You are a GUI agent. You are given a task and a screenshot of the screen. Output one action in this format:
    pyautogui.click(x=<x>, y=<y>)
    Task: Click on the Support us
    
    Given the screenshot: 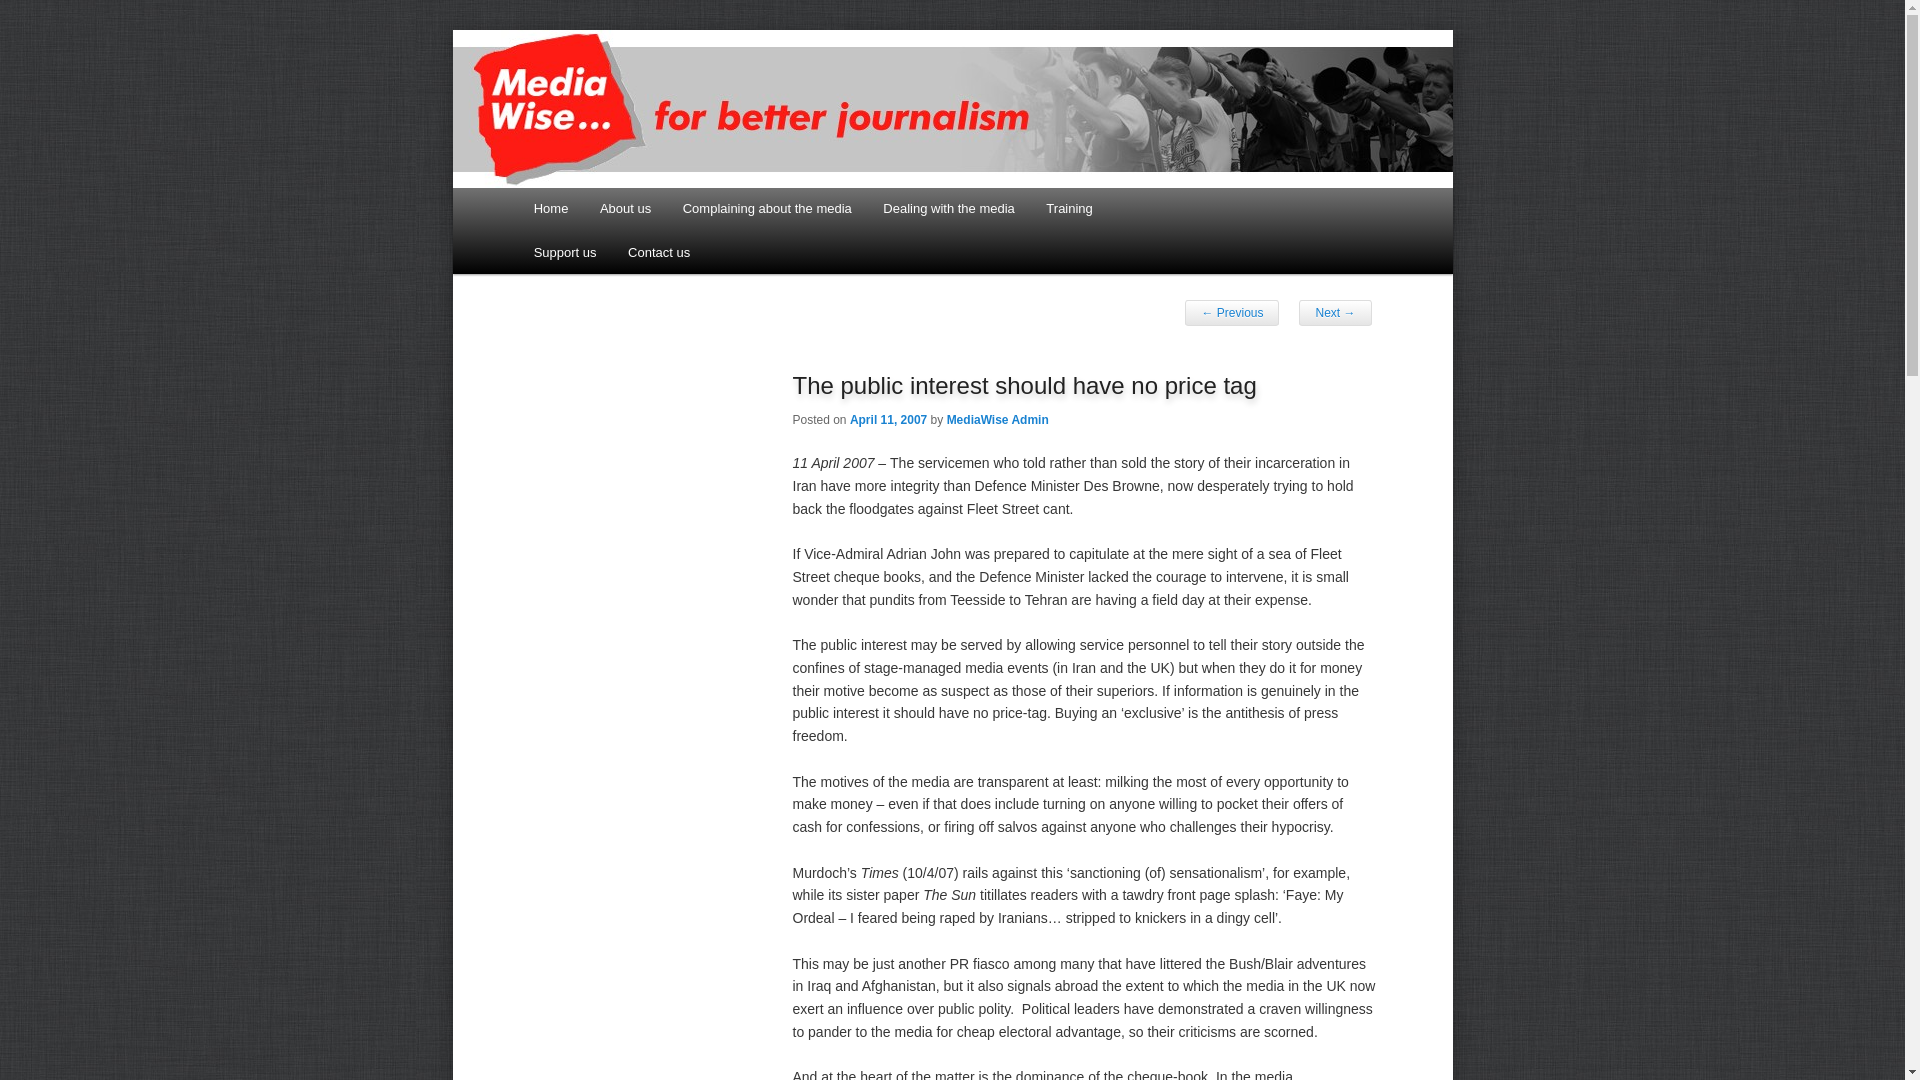 What is the action you would take?
    pyautogui.click(x=565, y=252)
    